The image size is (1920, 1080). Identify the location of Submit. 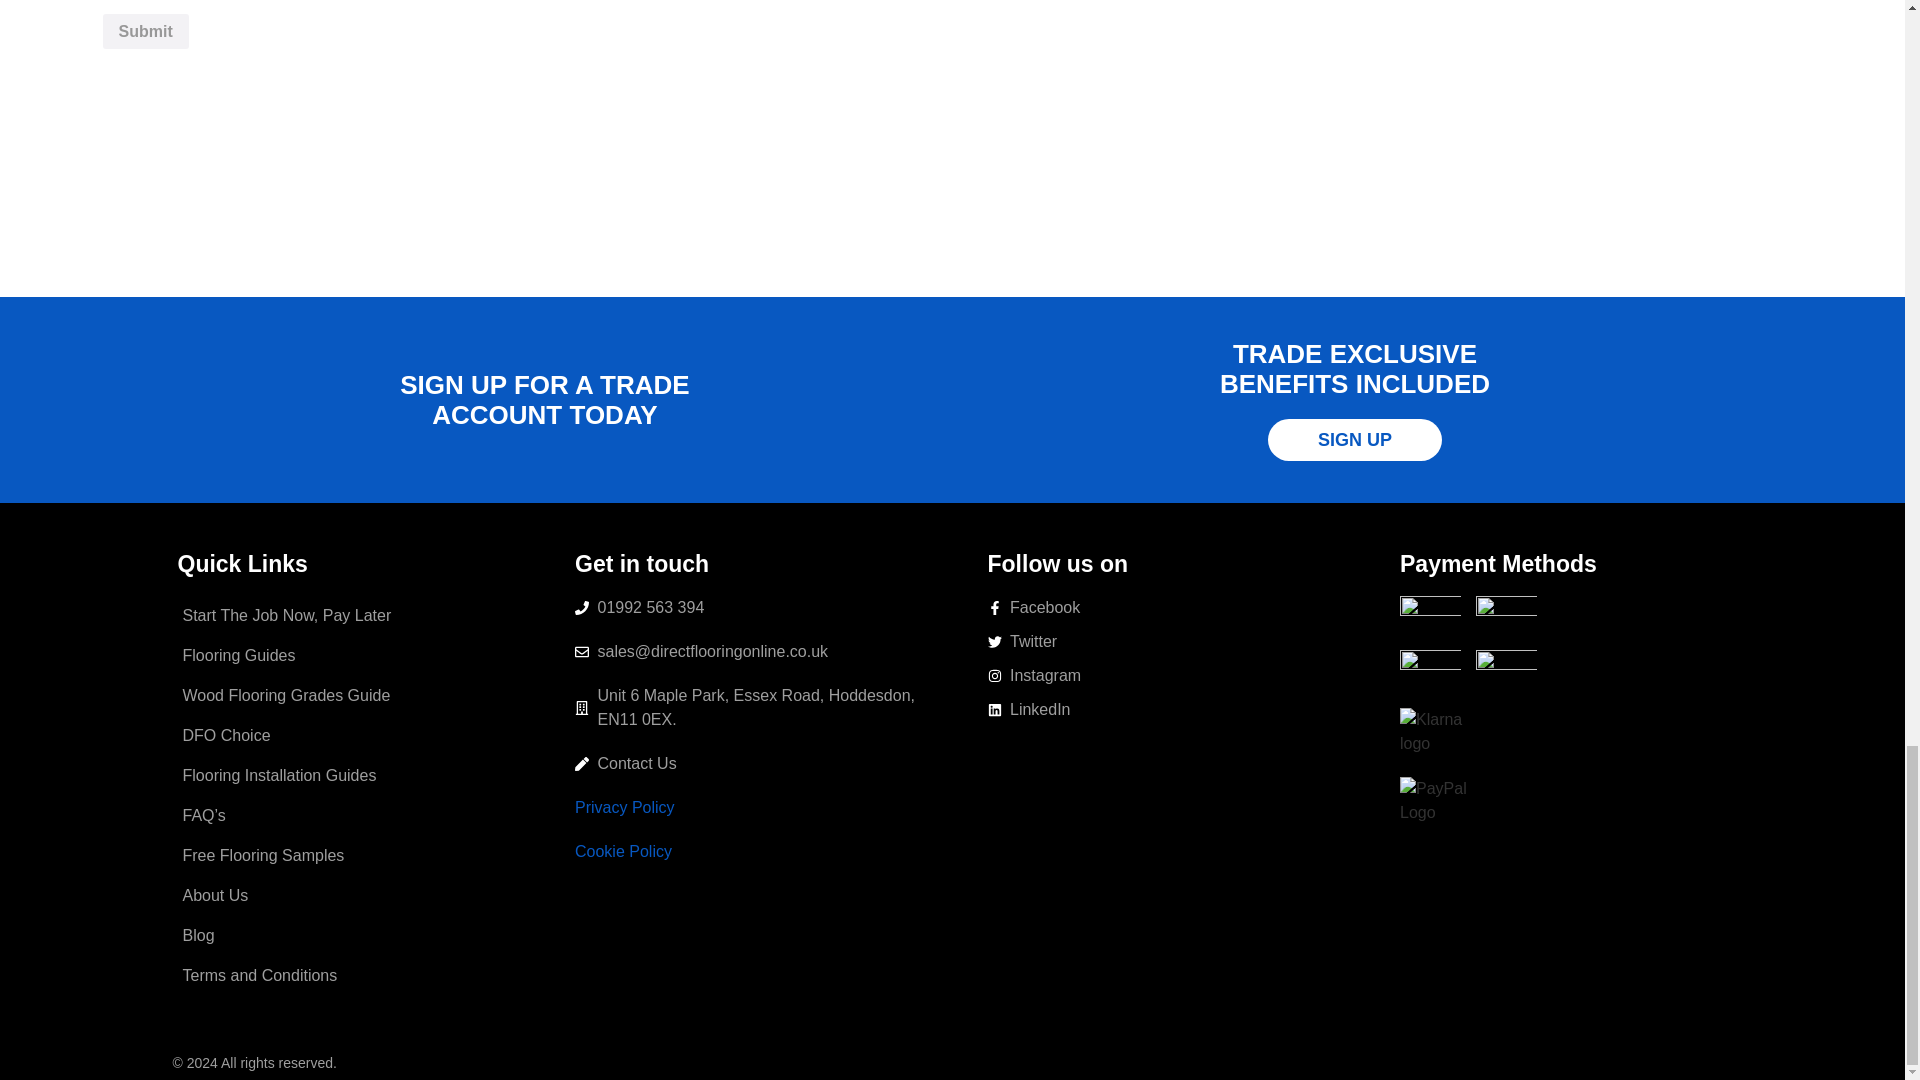
(144, 32).